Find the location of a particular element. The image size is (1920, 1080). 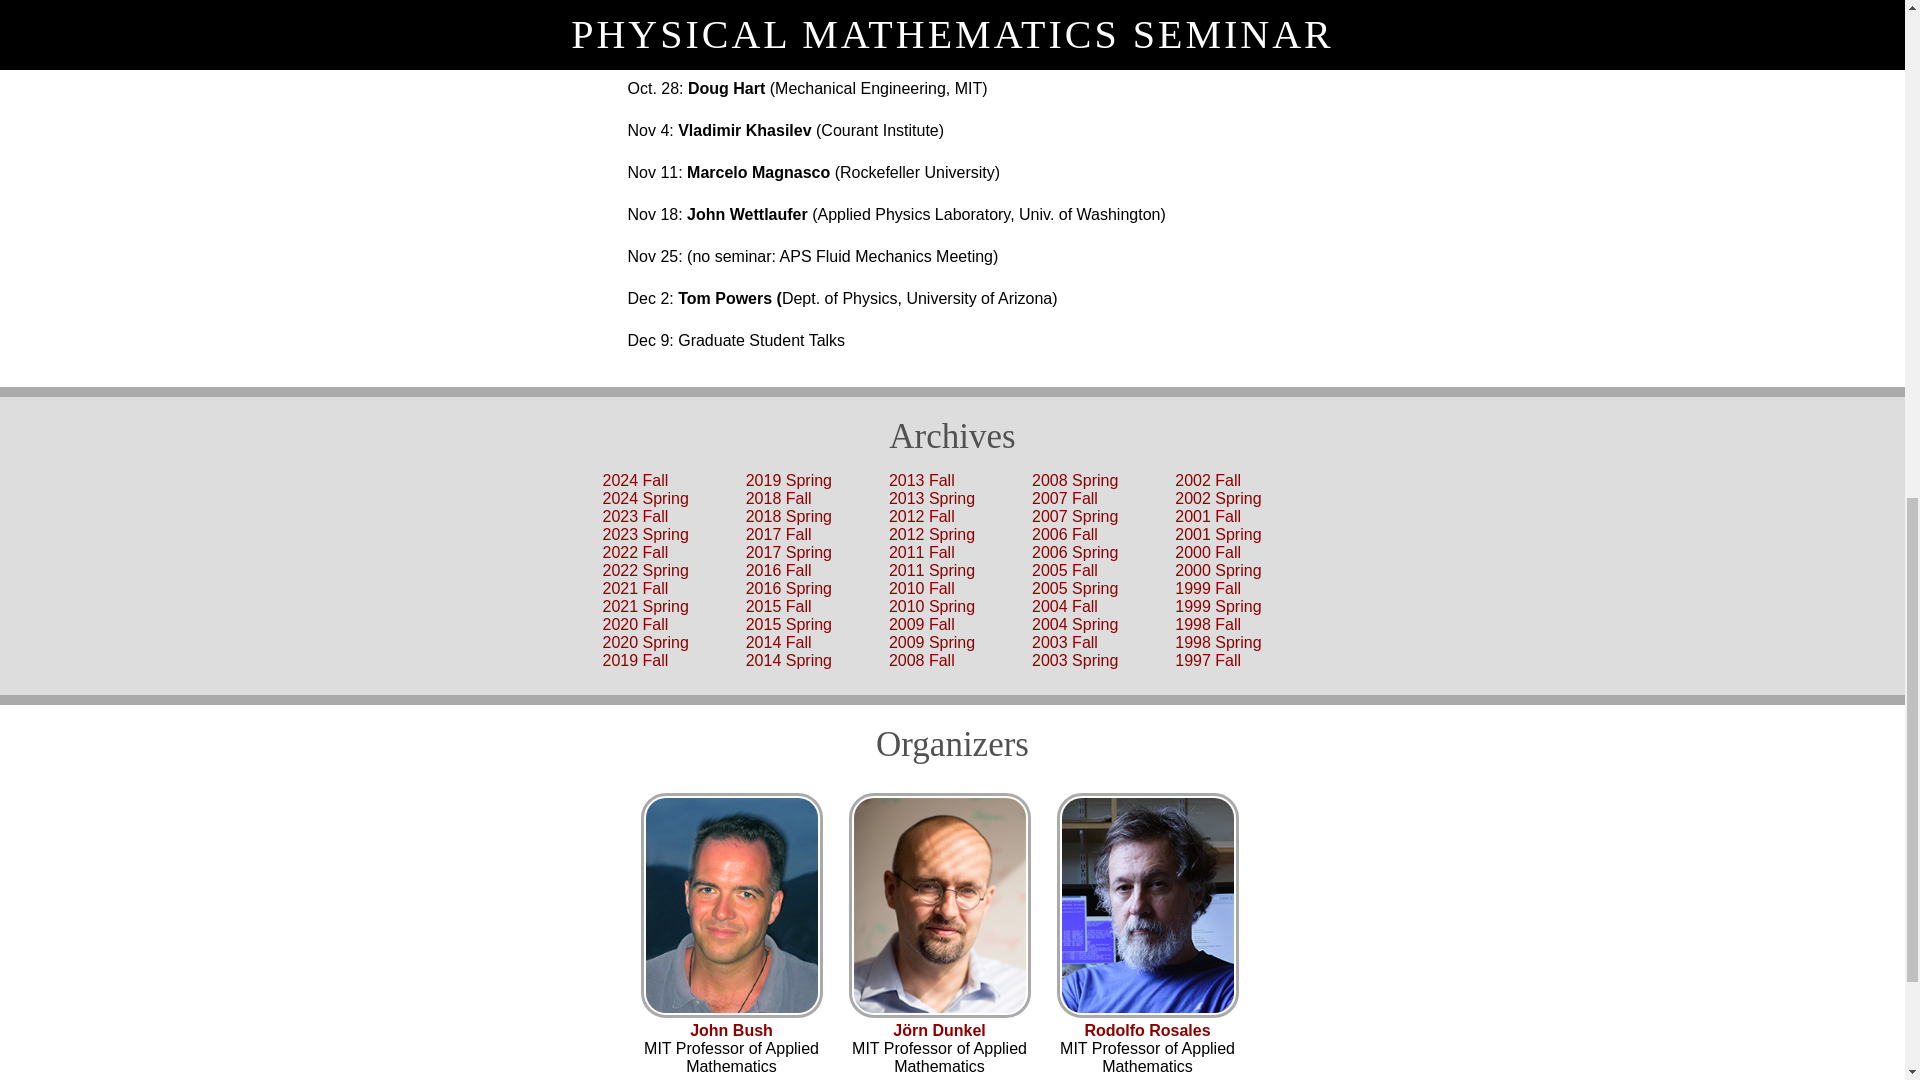

2014 Spring is located at coordinates (788, 660).